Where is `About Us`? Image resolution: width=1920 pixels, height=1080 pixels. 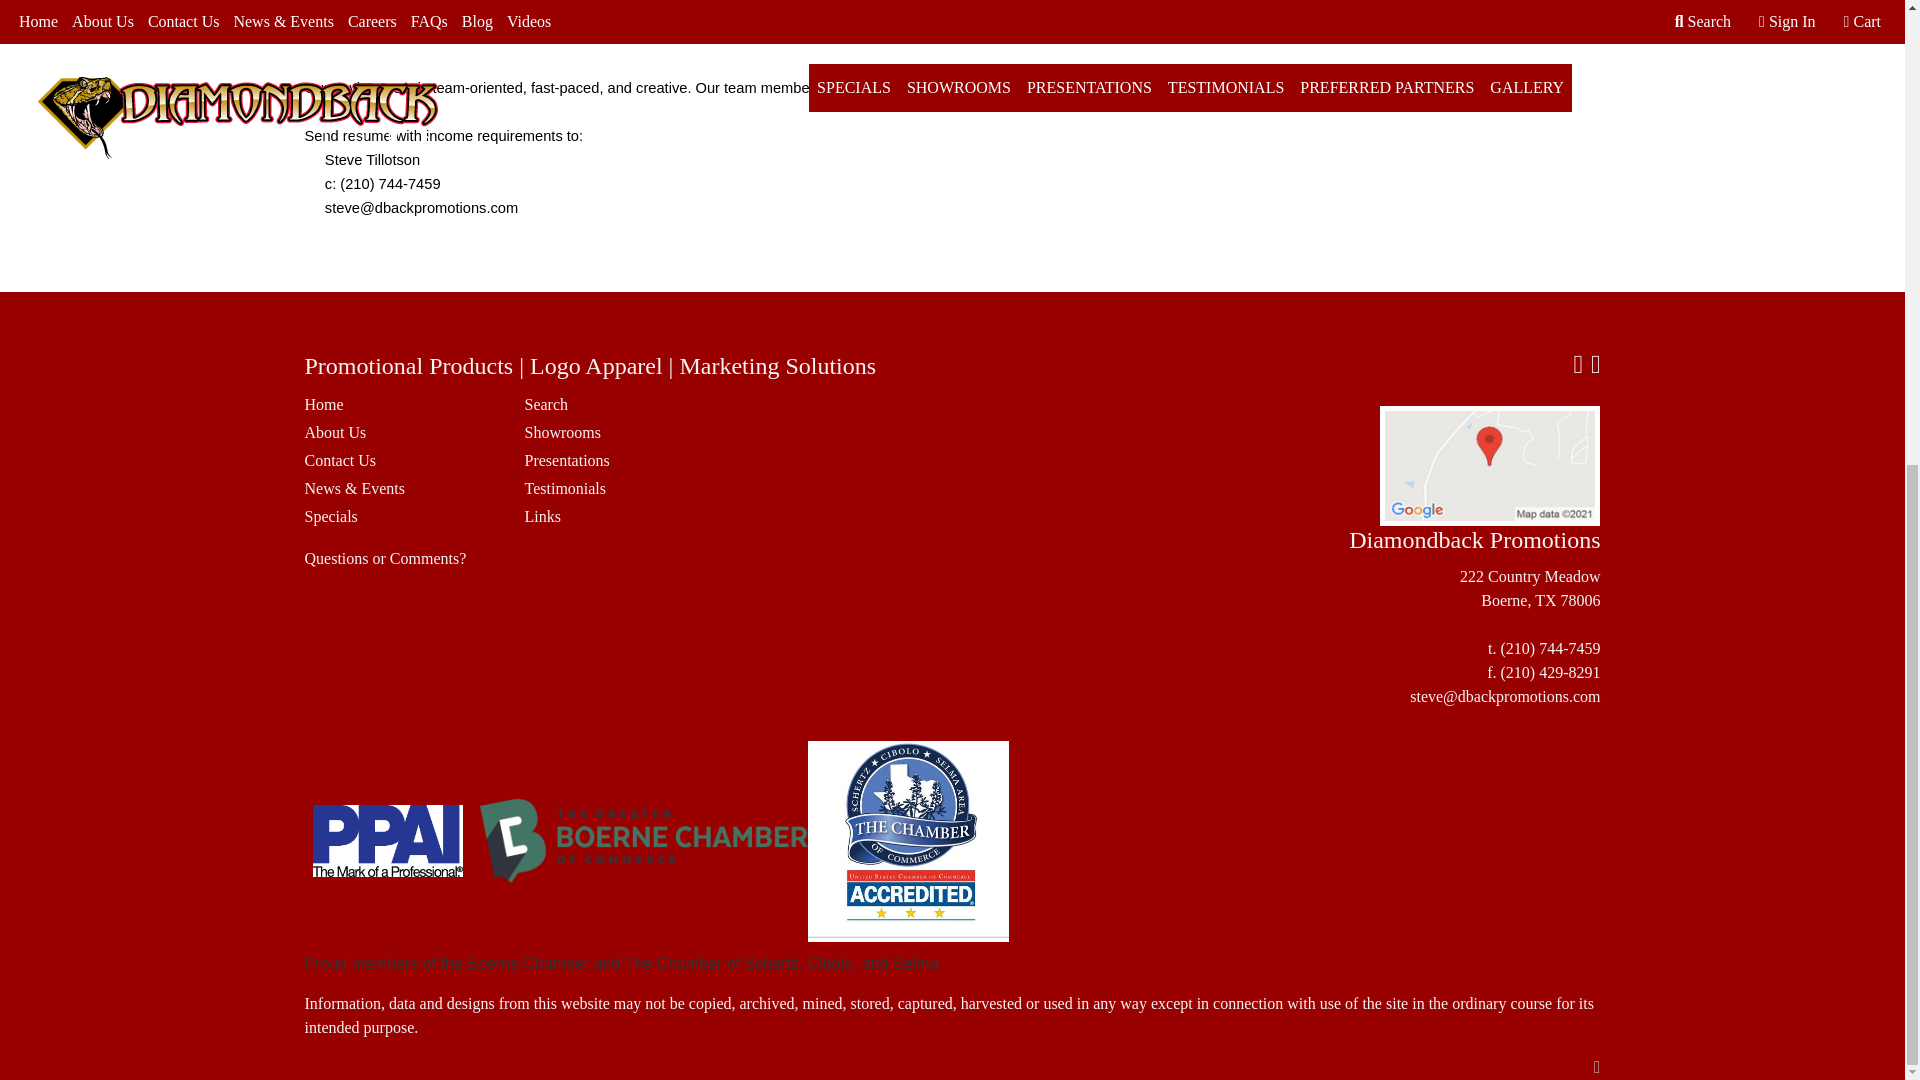 About Us is located at coordinates (401, 433).